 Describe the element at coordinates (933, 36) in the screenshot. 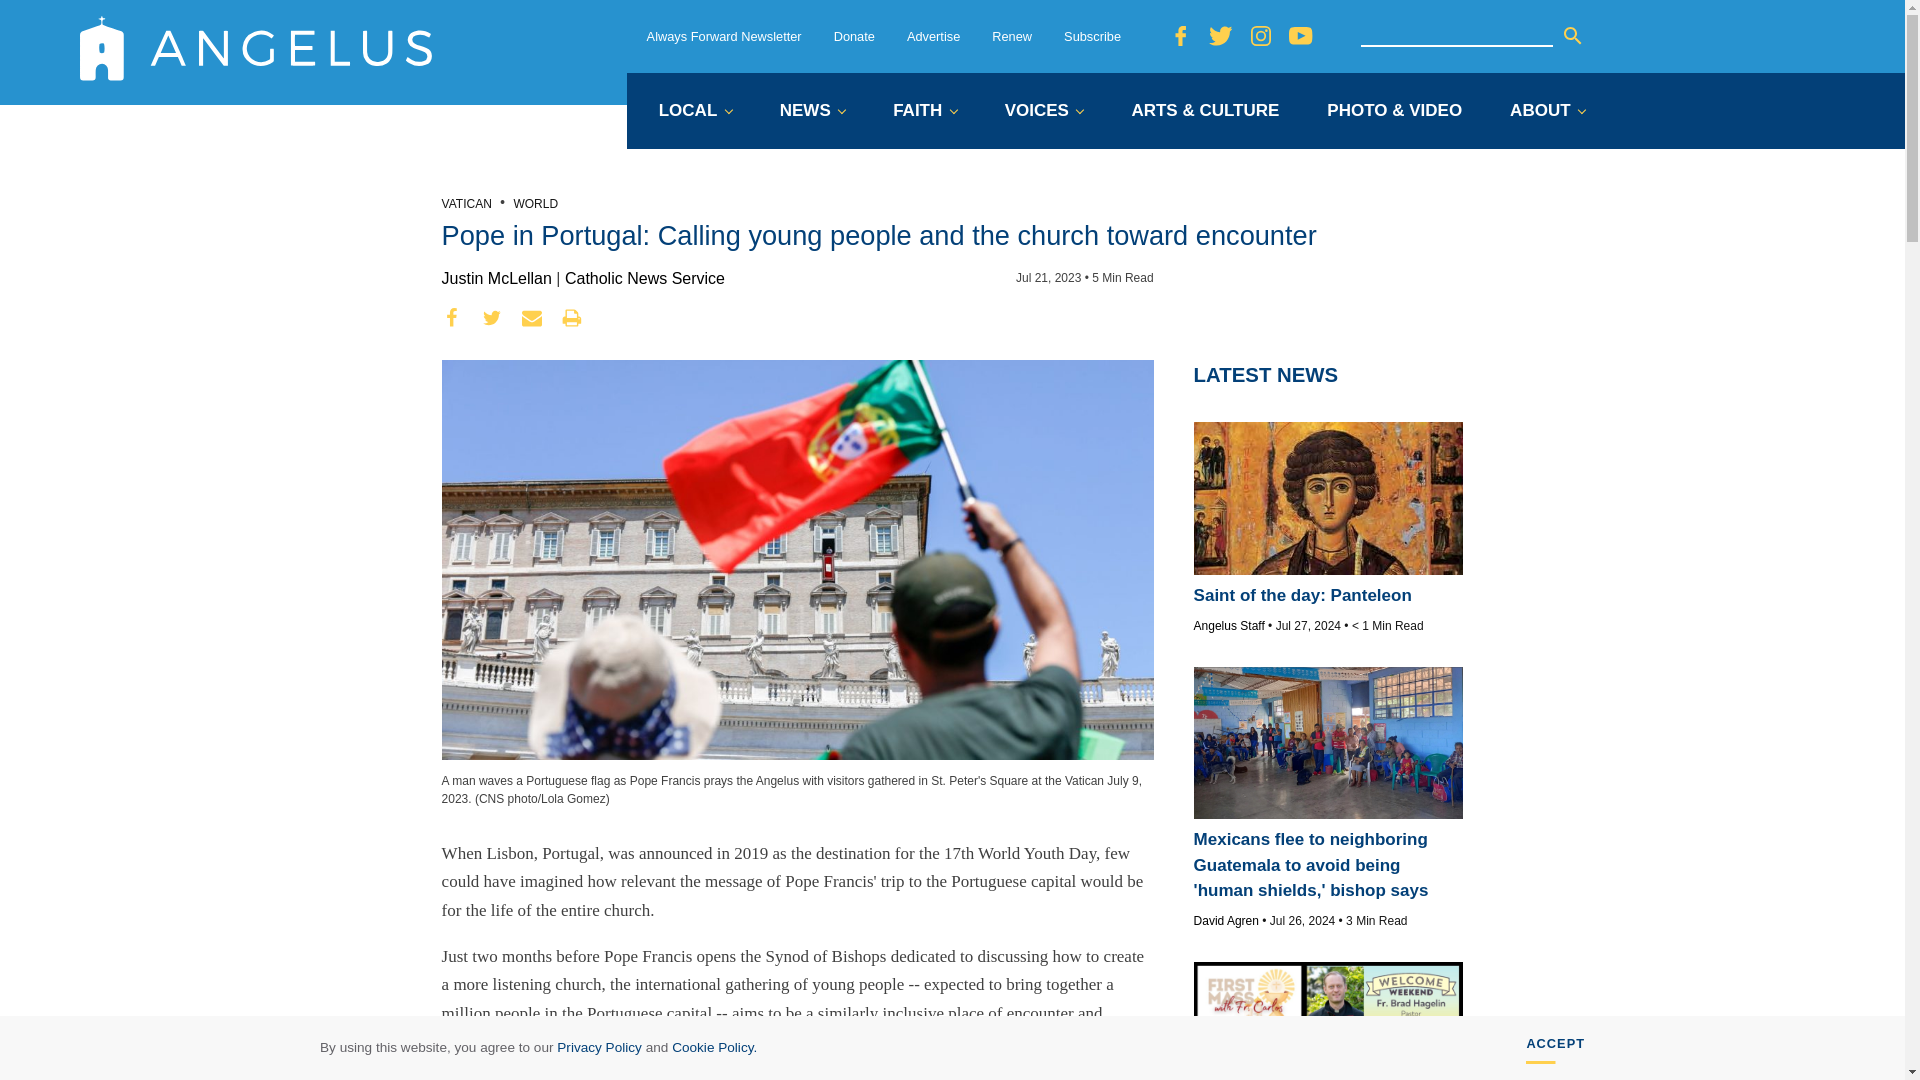

I see `Advertise` at that location.